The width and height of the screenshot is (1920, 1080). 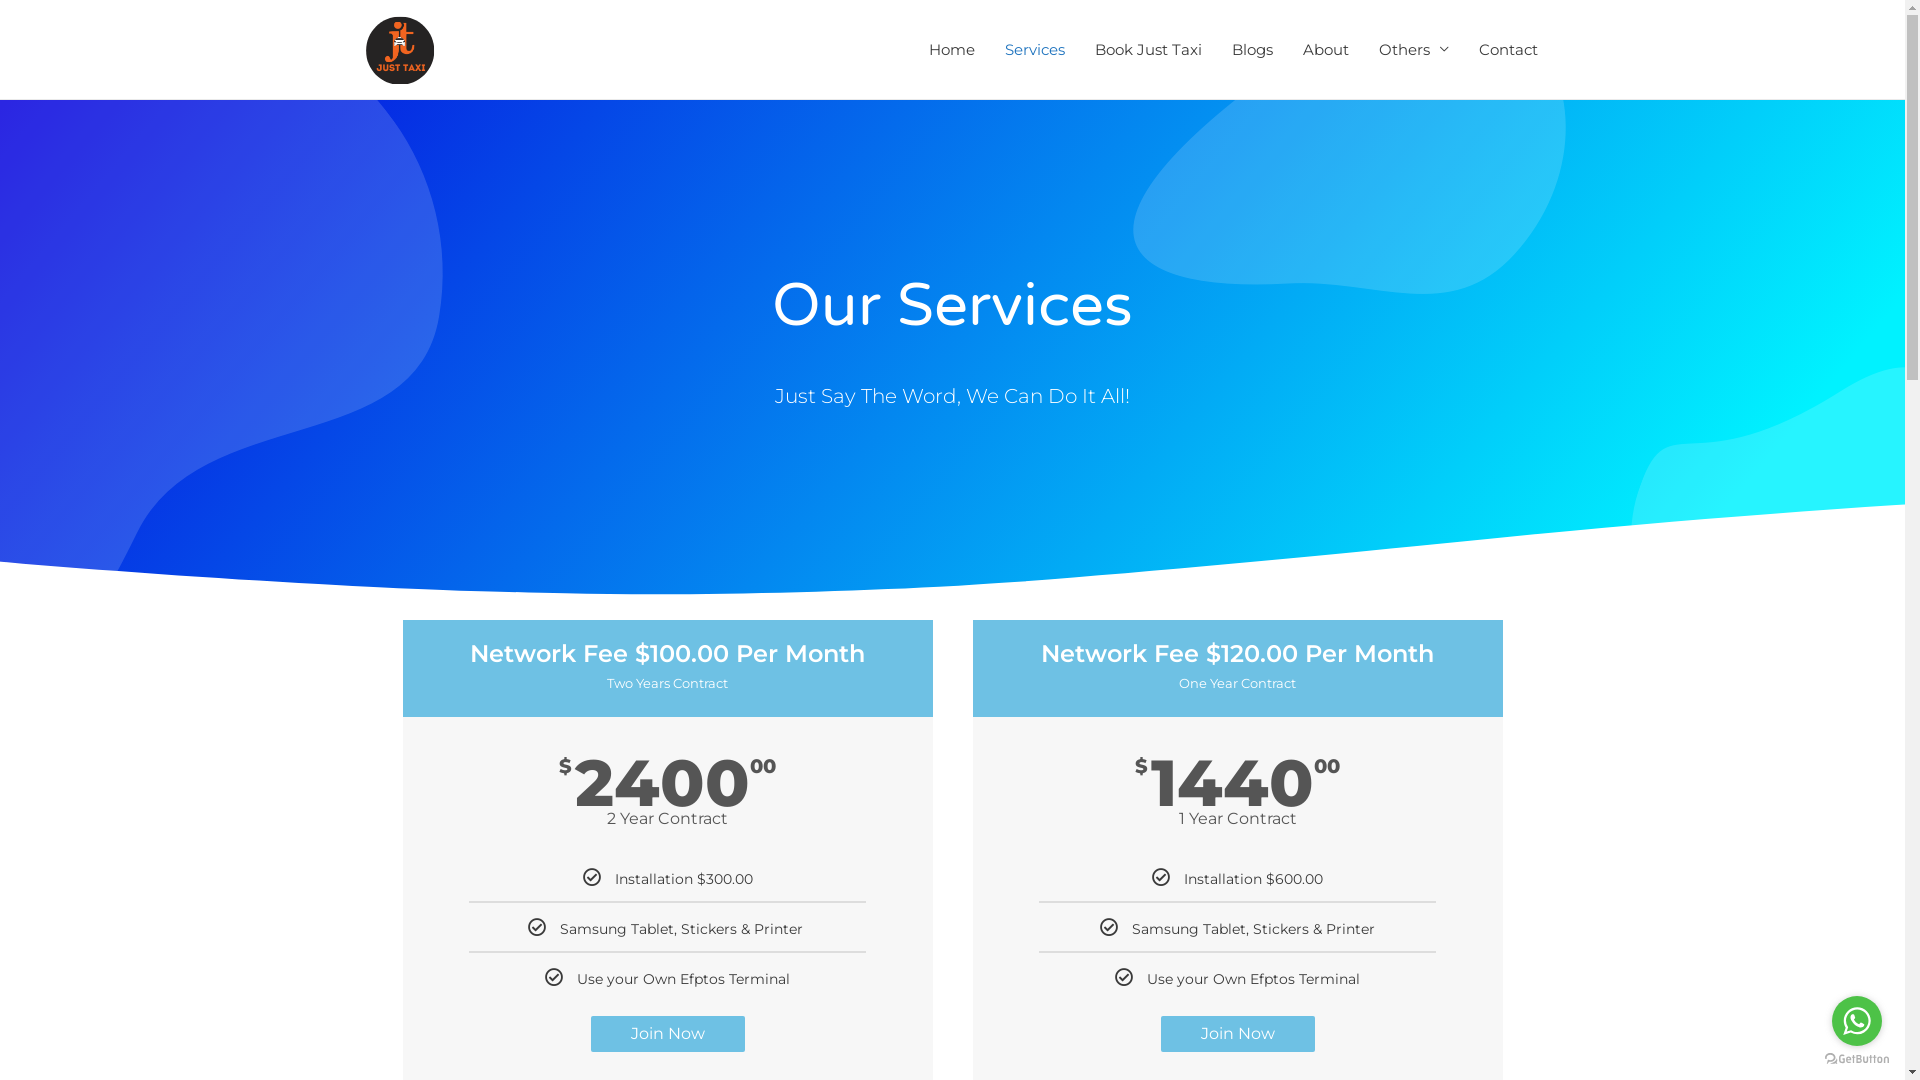 I want to click on Services, so click(x=1035, y=50).